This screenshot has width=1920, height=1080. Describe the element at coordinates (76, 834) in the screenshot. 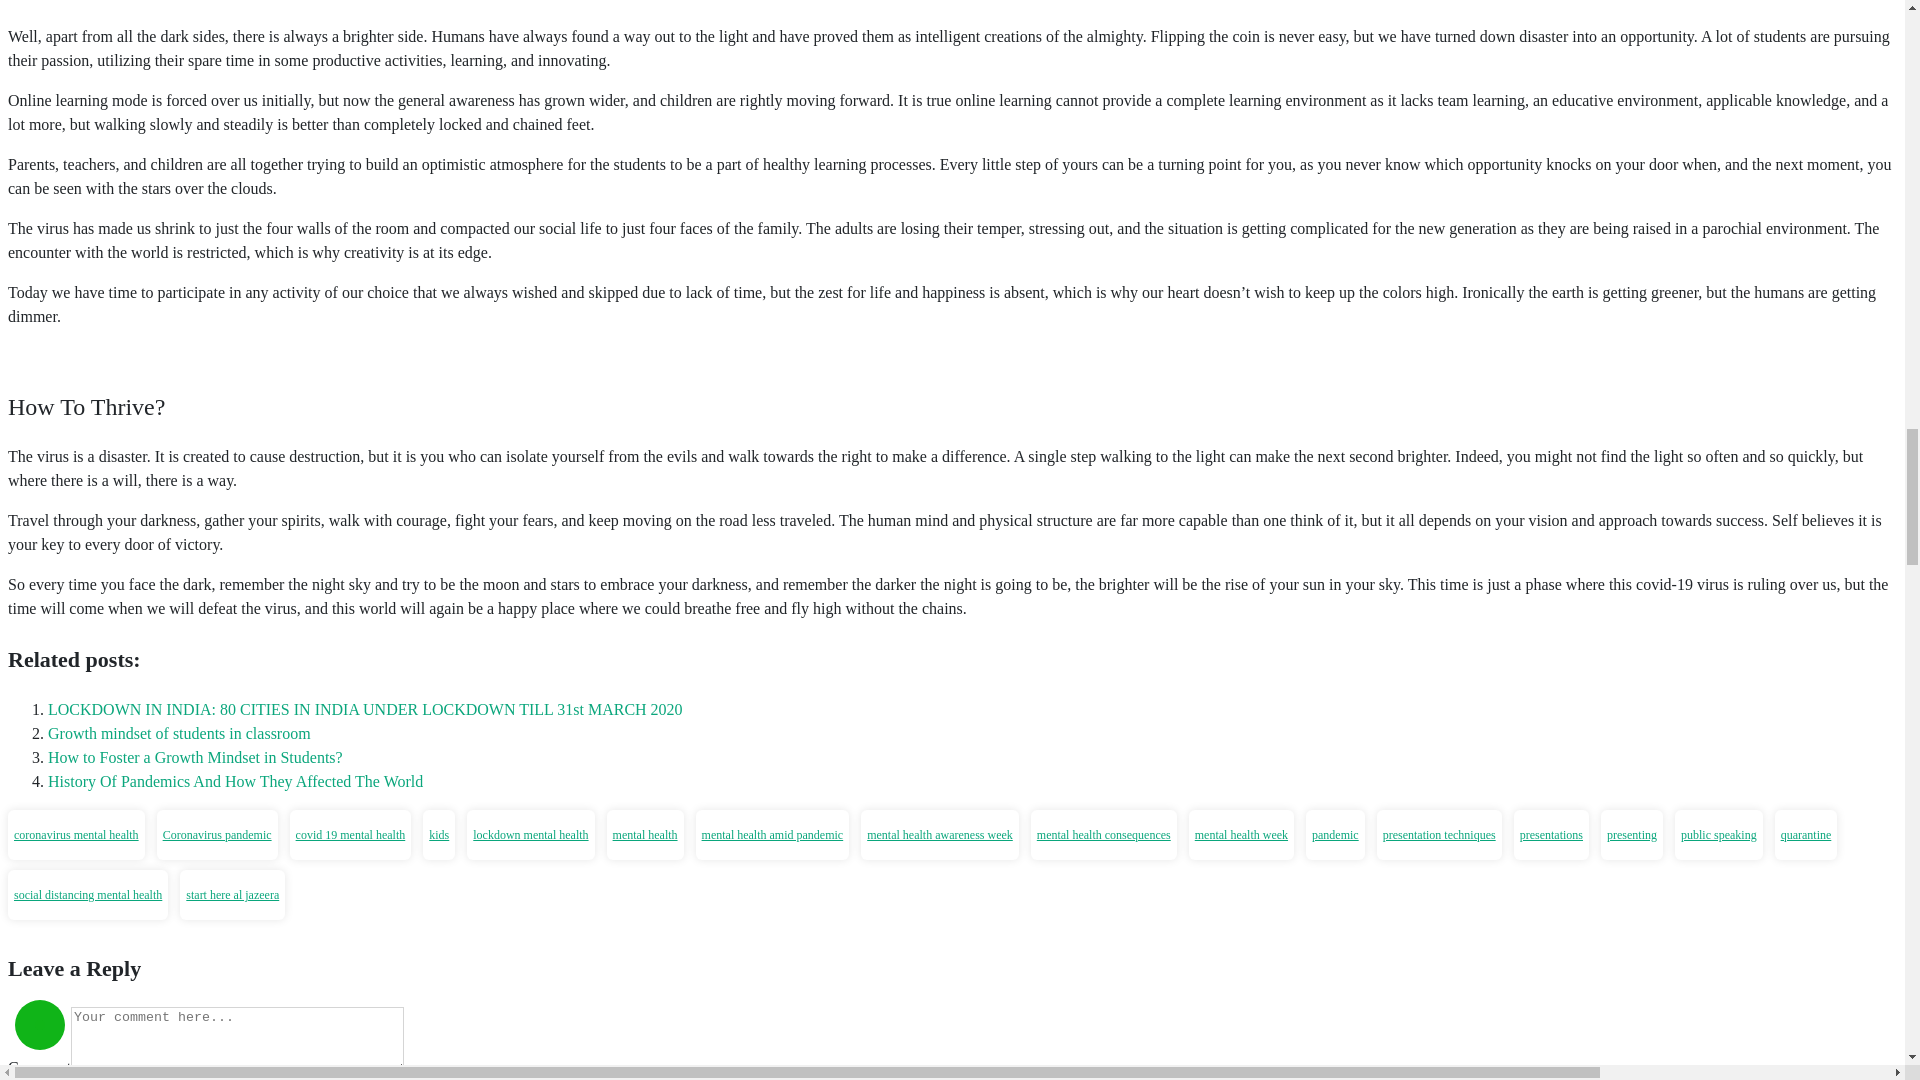

I see `coronavirus mental health` at that location.